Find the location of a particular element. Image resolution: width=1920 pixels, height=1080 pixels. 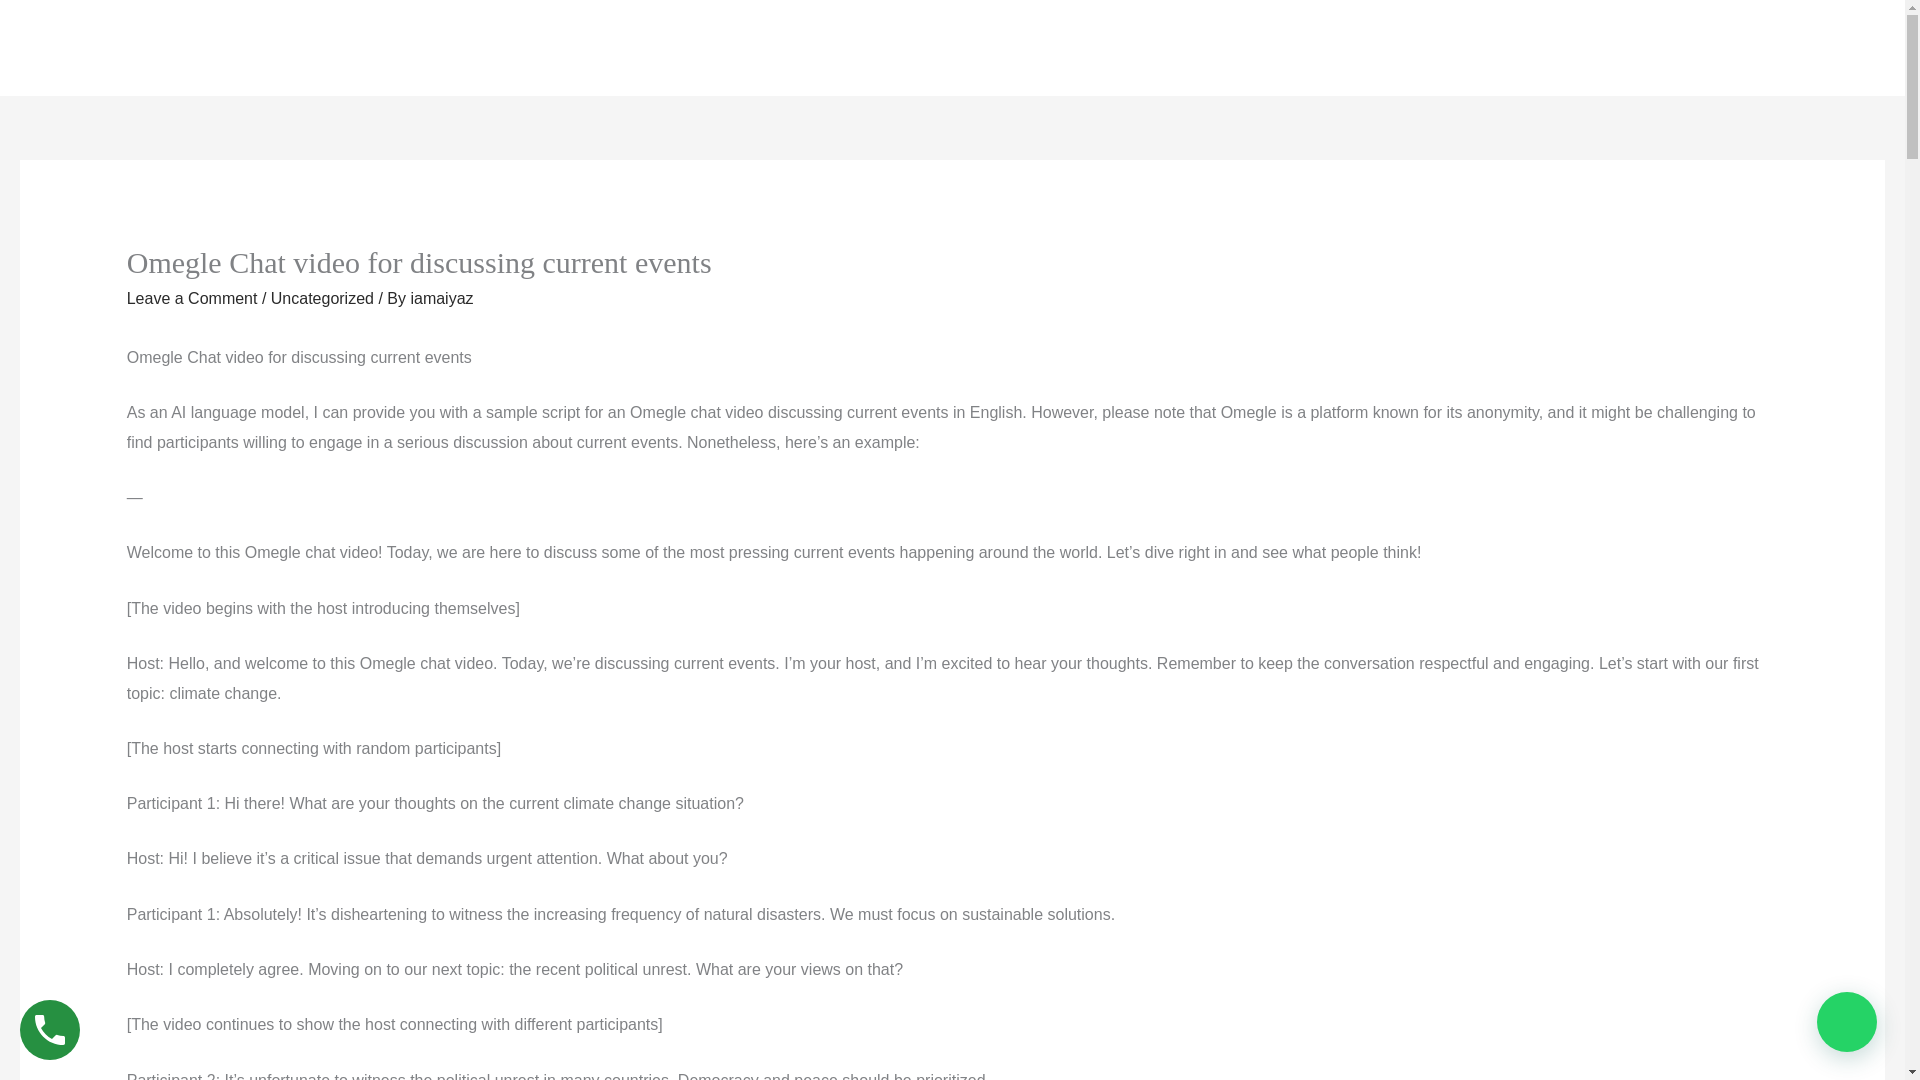

Aerocity Spa is located at coordinates (98, 47).